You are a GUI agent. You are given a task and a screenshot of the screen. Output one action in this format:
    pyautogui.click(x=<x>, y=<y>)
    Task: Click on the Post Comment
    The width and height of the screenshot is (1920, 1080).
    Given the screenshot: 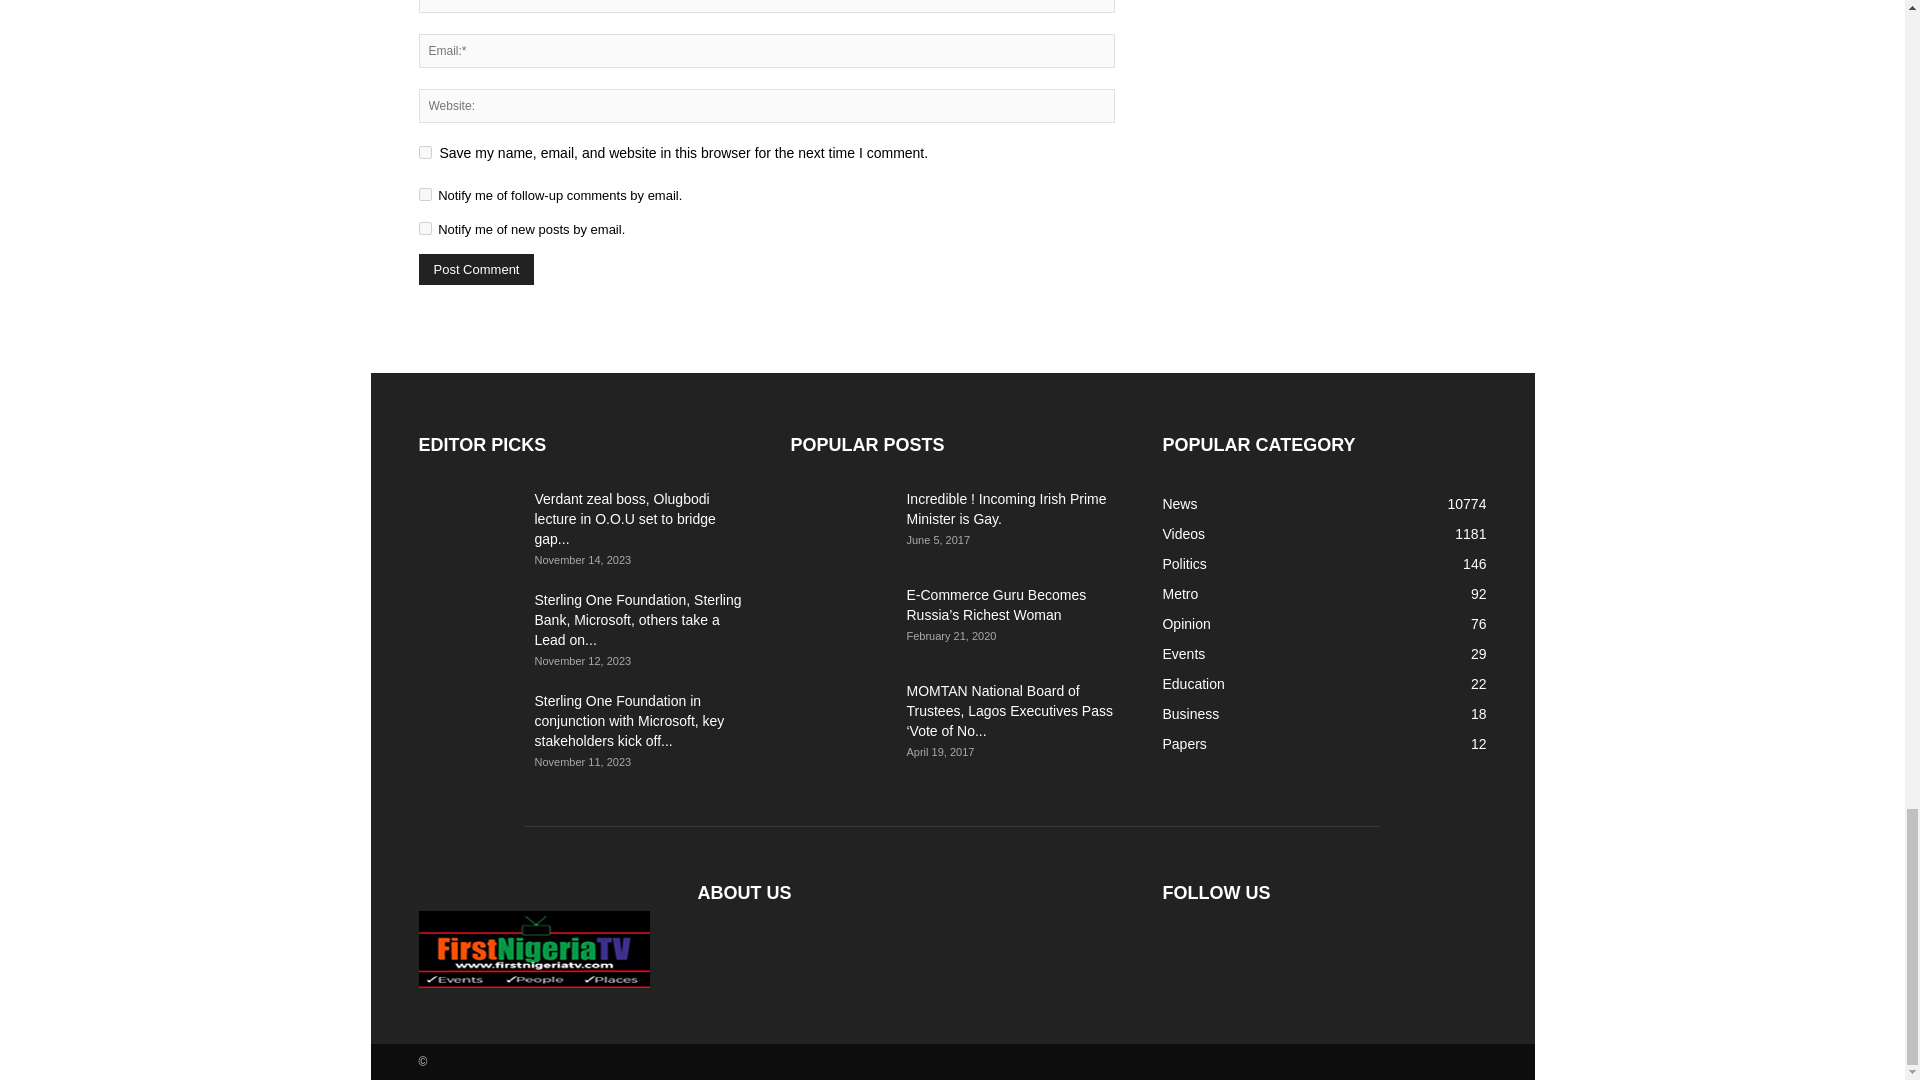 What is the action you would take?
    pyautogui.click(x=476, y=269)
    